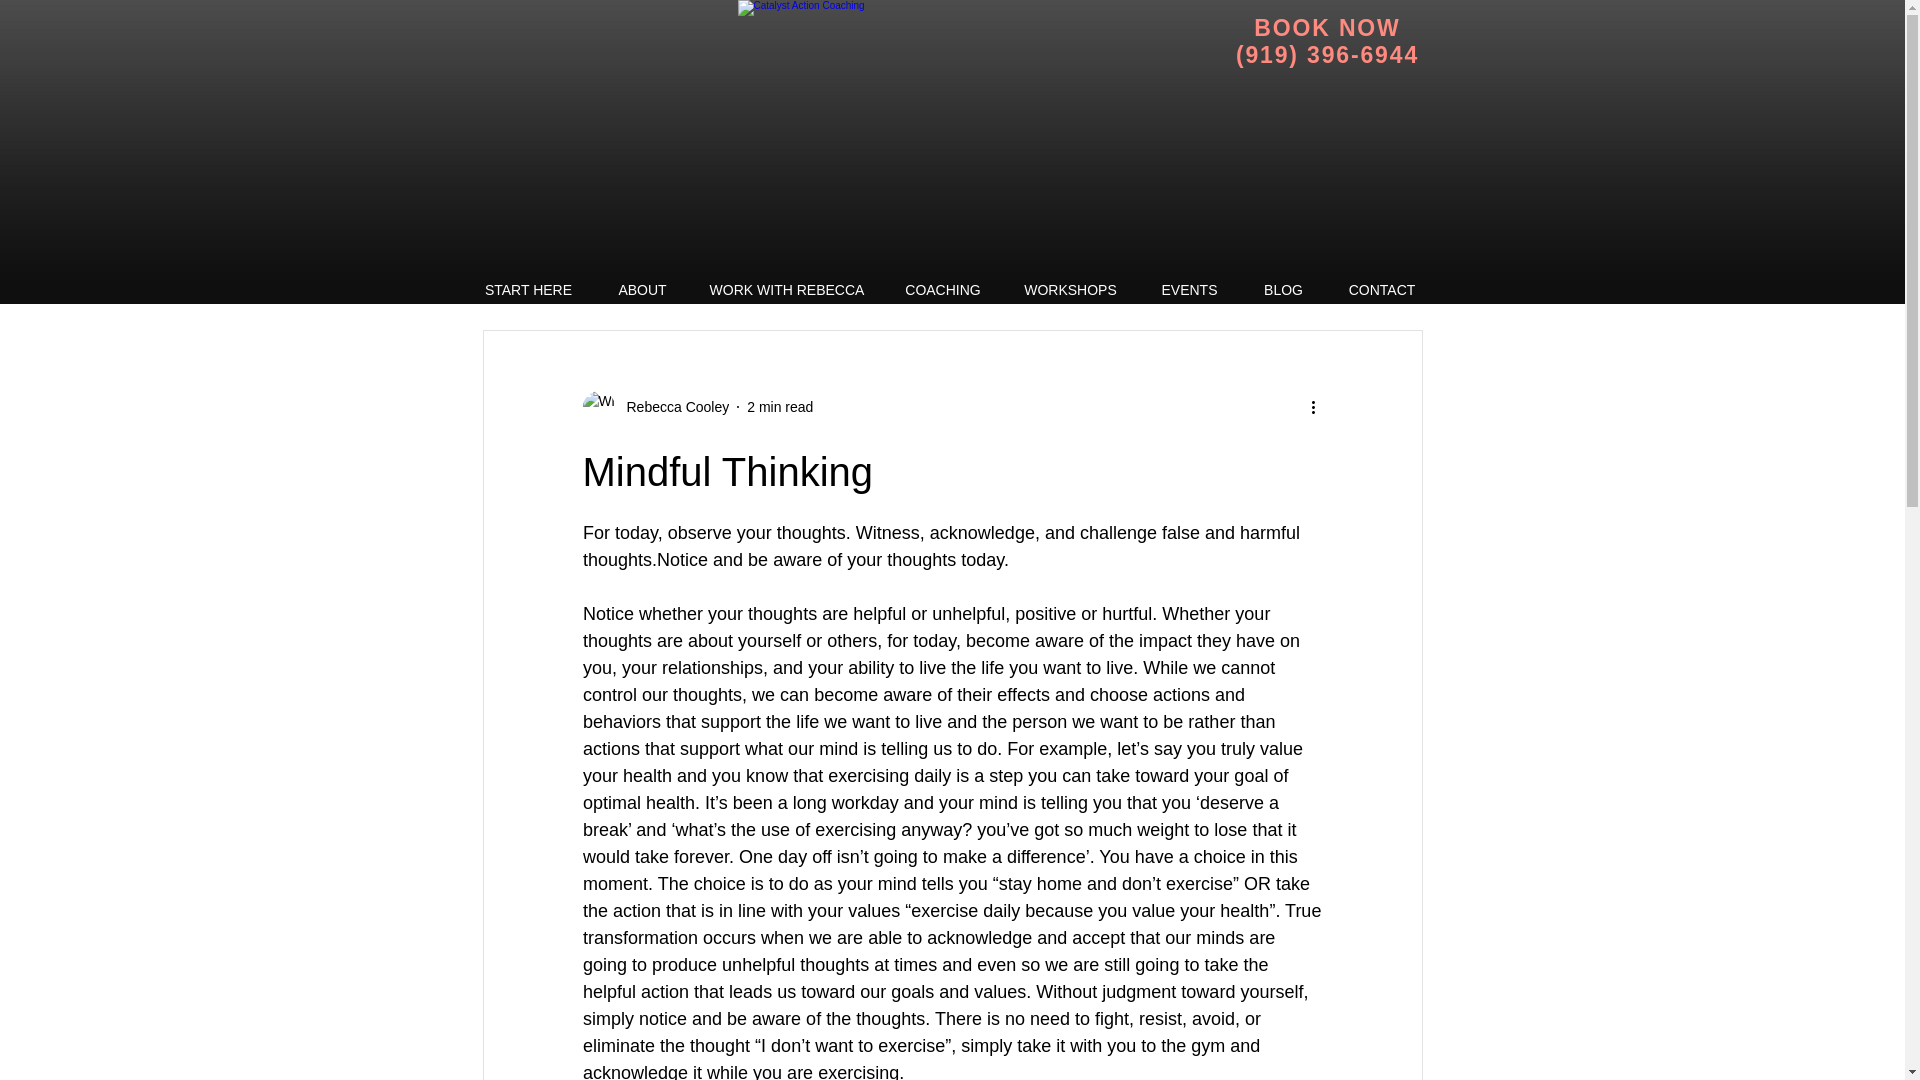  I want to click on WORKSHOPS, so click(1070, 290).